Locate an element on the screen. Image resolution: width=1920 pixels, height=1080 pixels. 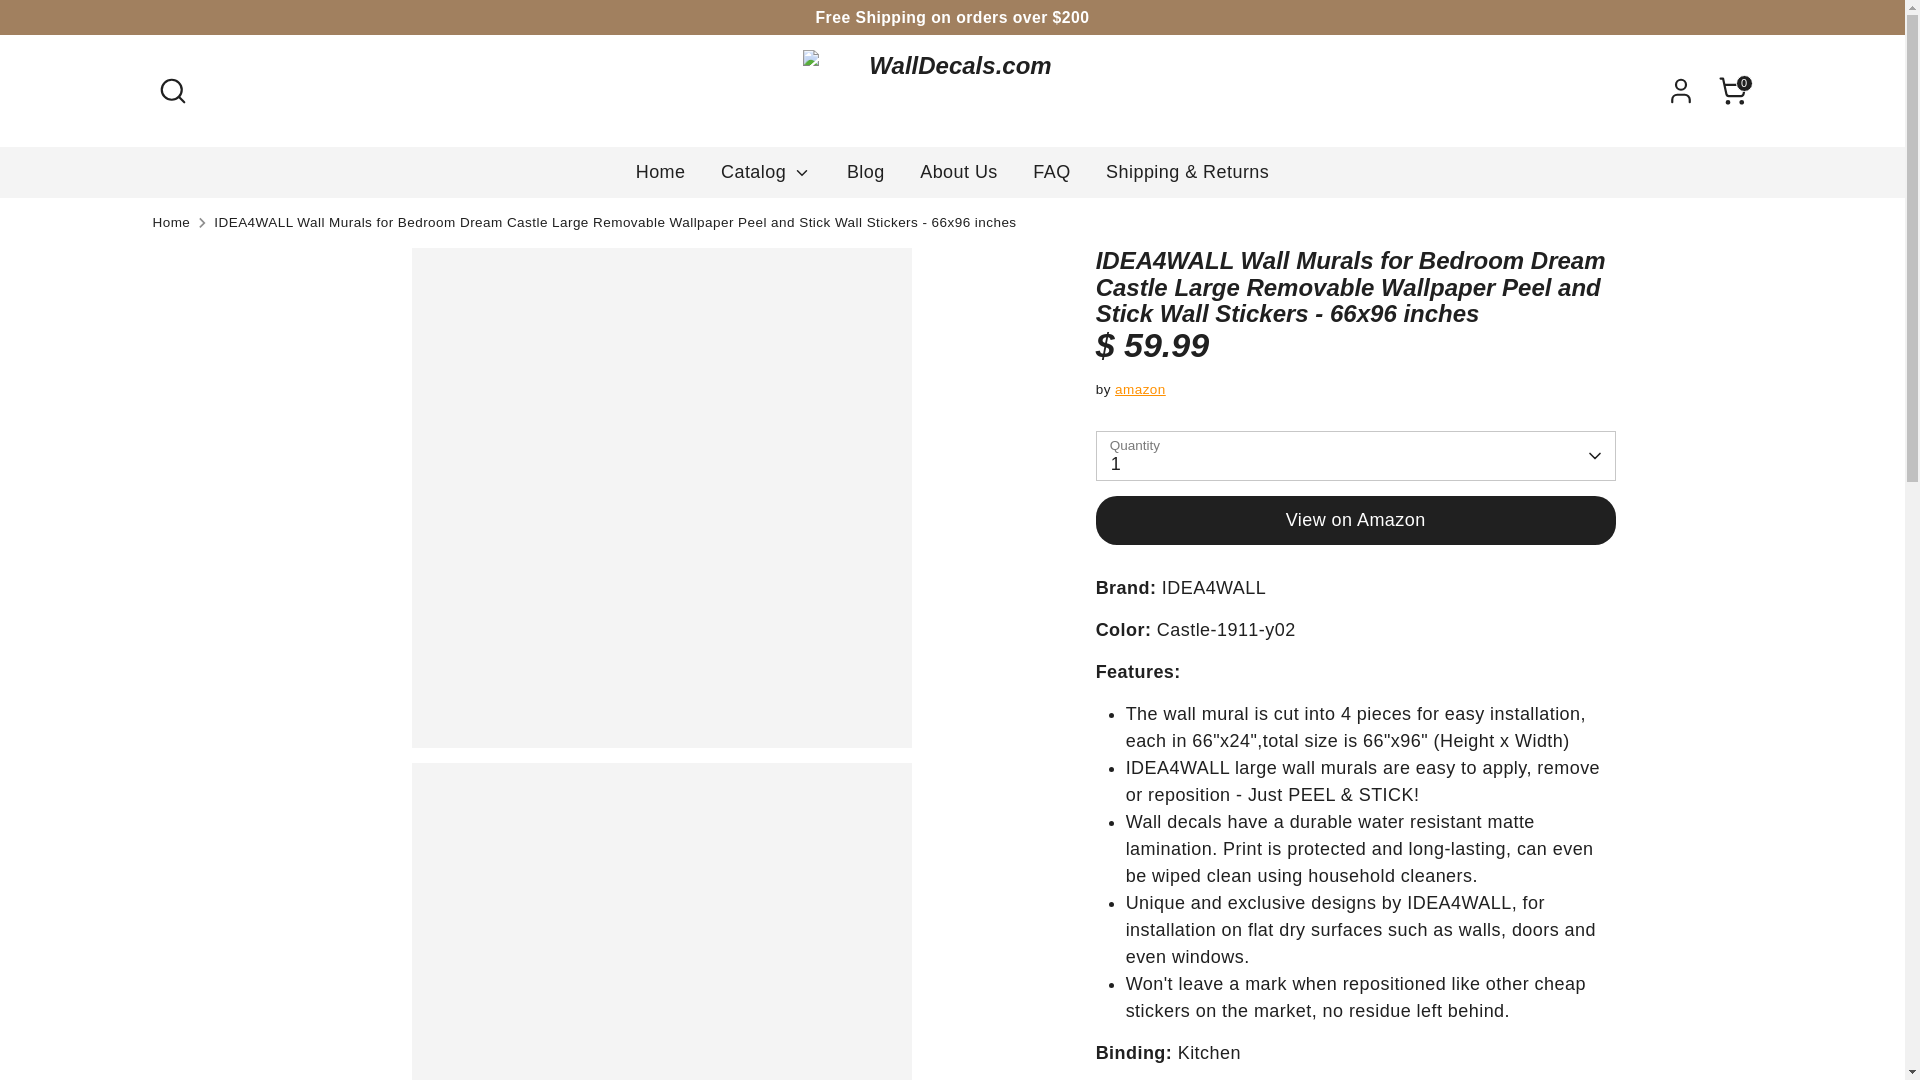
Mastercard is located at coordinates (1651, 1014).